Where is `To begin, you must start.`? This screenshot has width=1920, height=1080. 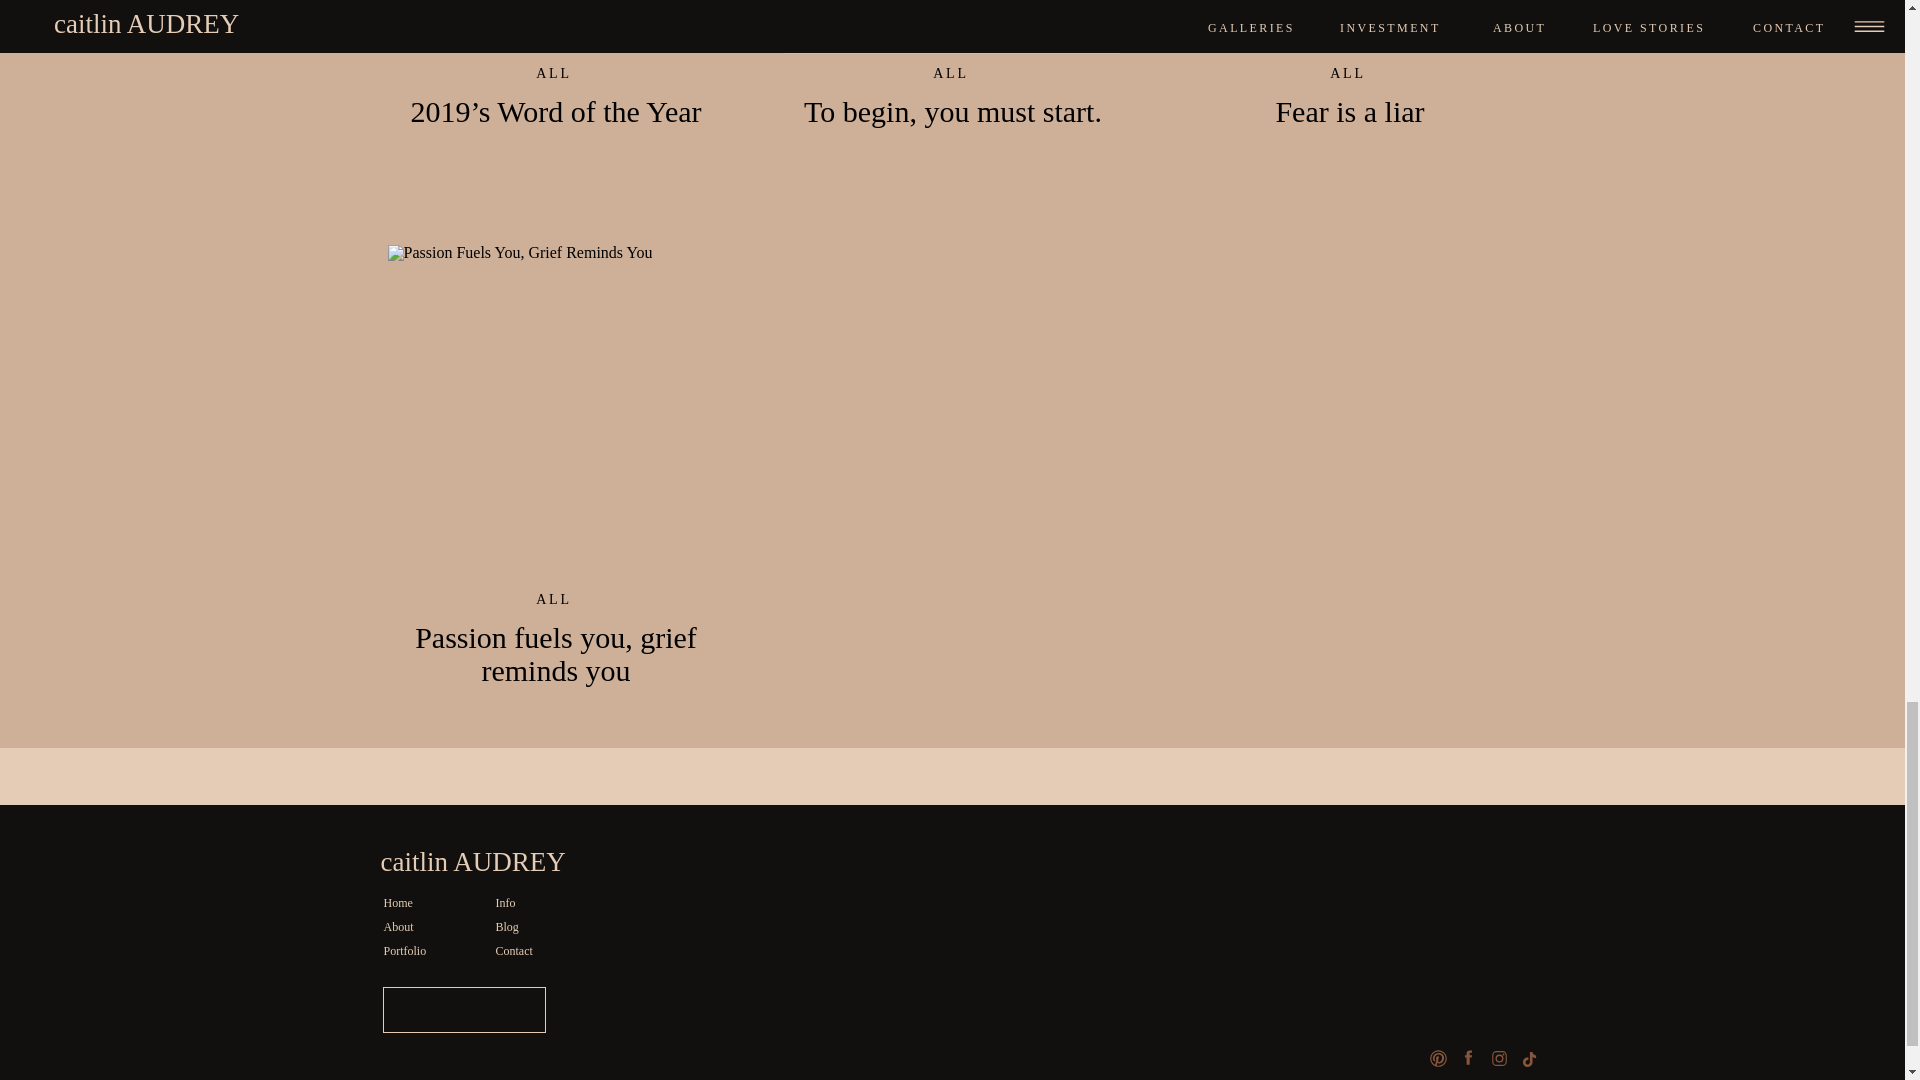
To begin, you must start. is located at coordinates (951, 27).